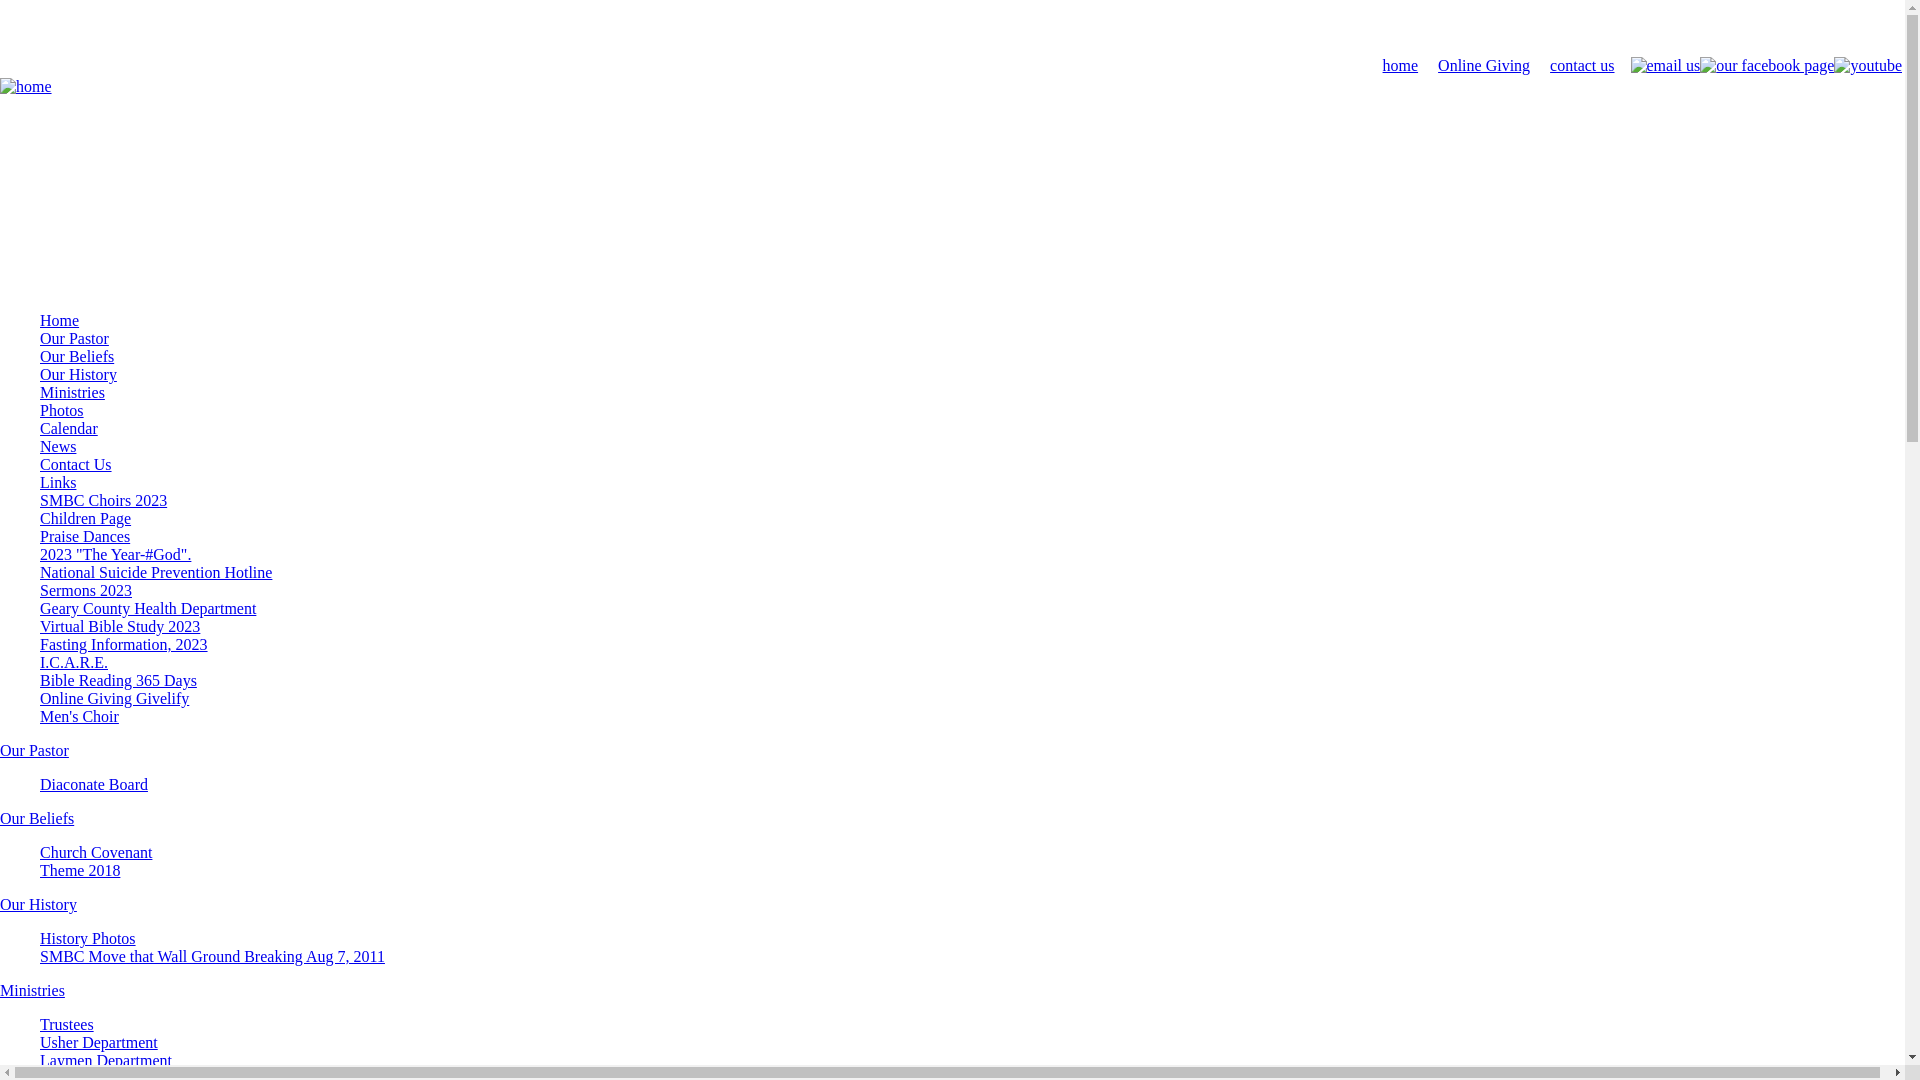  Describe the element at coordinates (85, 536) in the screenshot. I see `Praise Dances` at that location.